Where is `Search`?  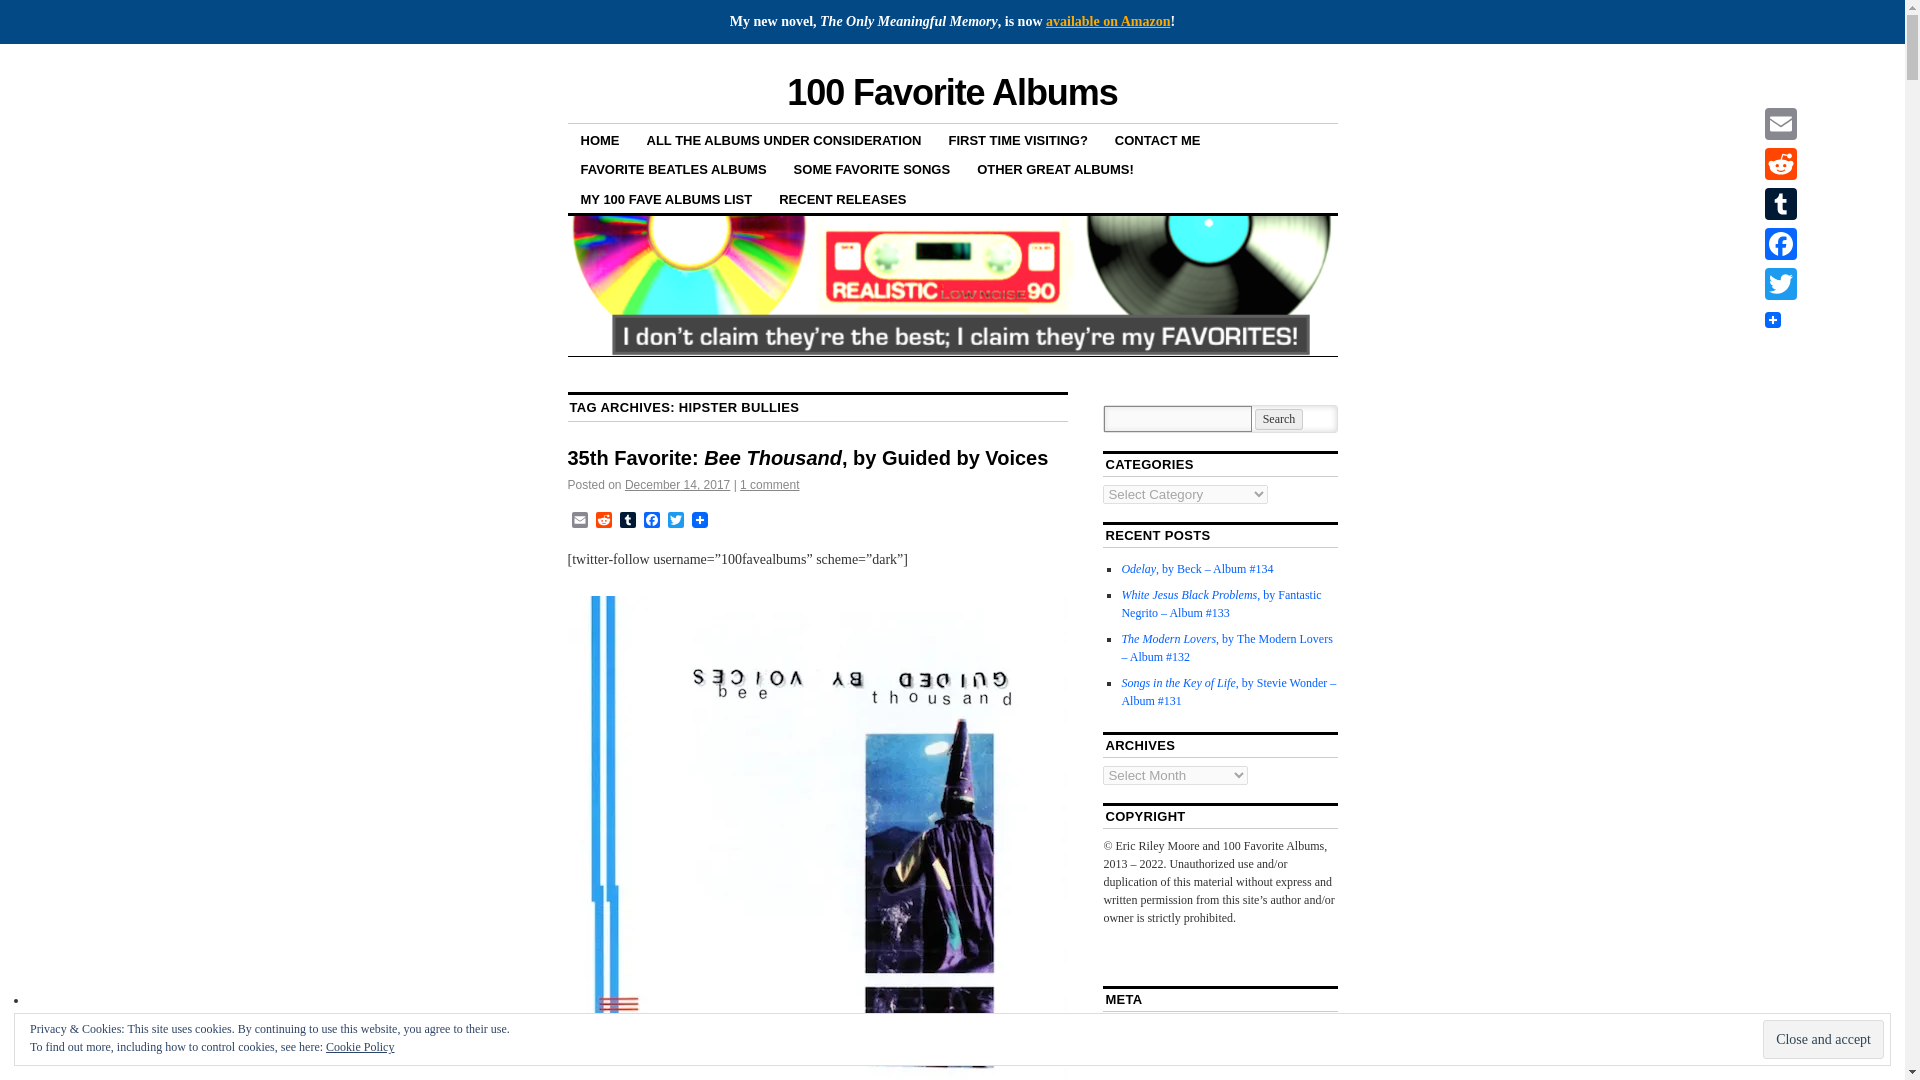 Search is located at coordinates (1279, 419).